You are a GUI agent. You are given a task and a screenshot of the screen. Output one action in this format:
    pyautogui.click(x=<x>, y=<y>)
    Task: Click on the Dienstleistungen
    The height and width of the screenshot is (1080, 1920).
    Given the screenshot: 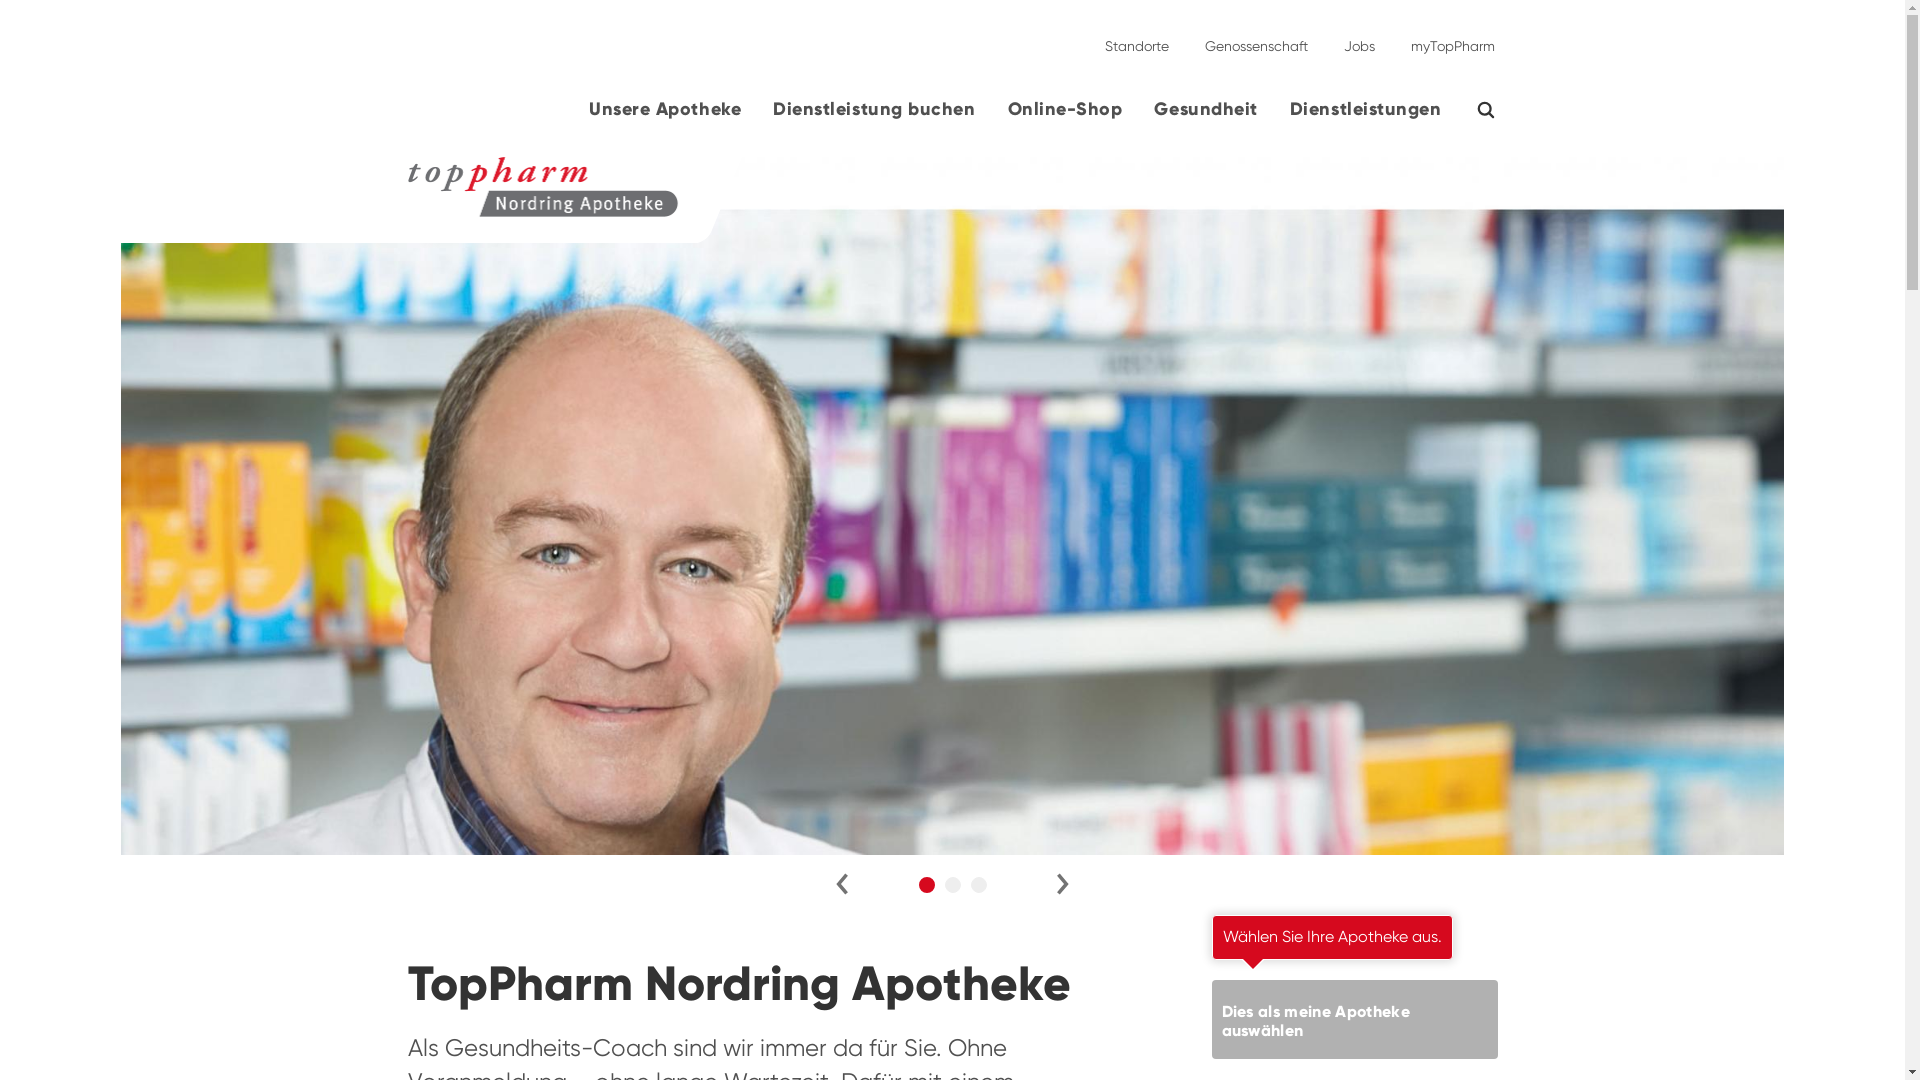 What is the action you would take?
    pyautogui.click(x=1366, y=117)
    